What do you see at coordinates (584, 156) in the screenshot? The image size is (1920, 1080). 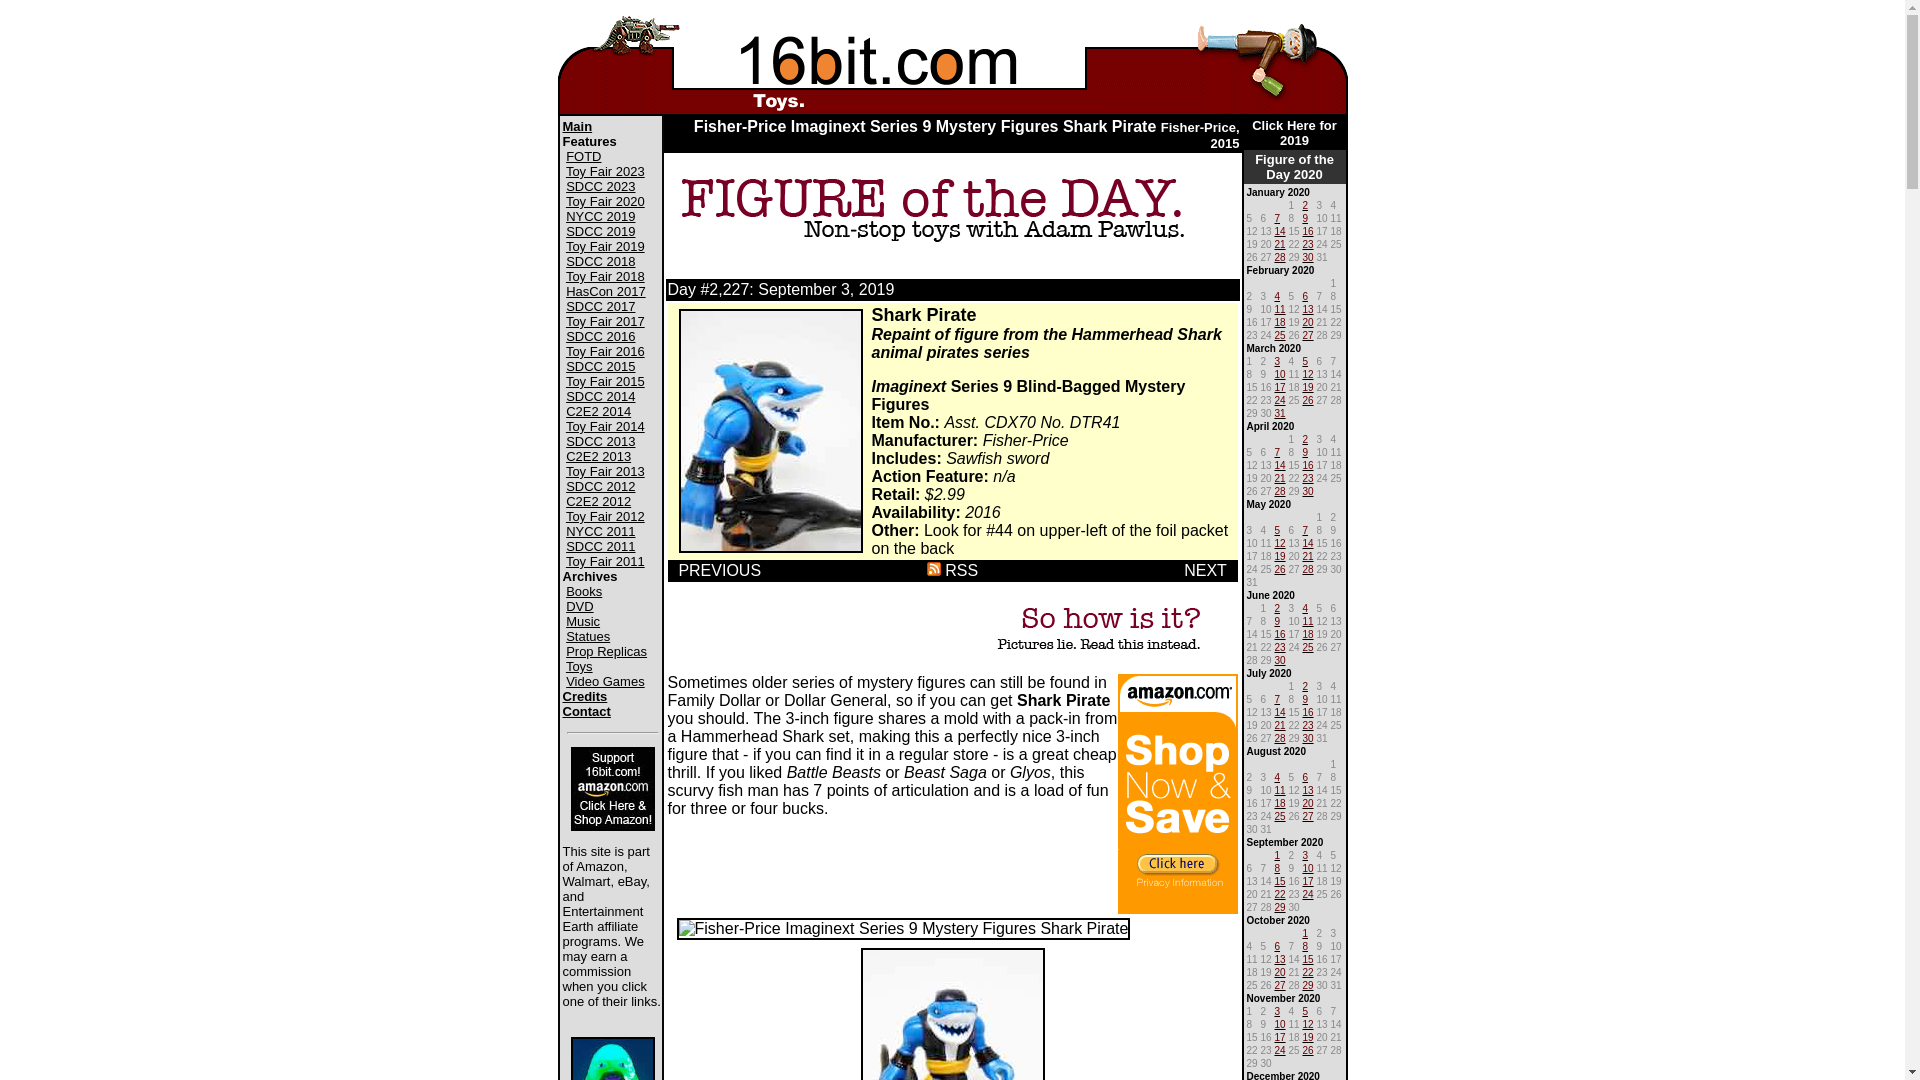 I see `FOTD` at bounding box center [584, 156].